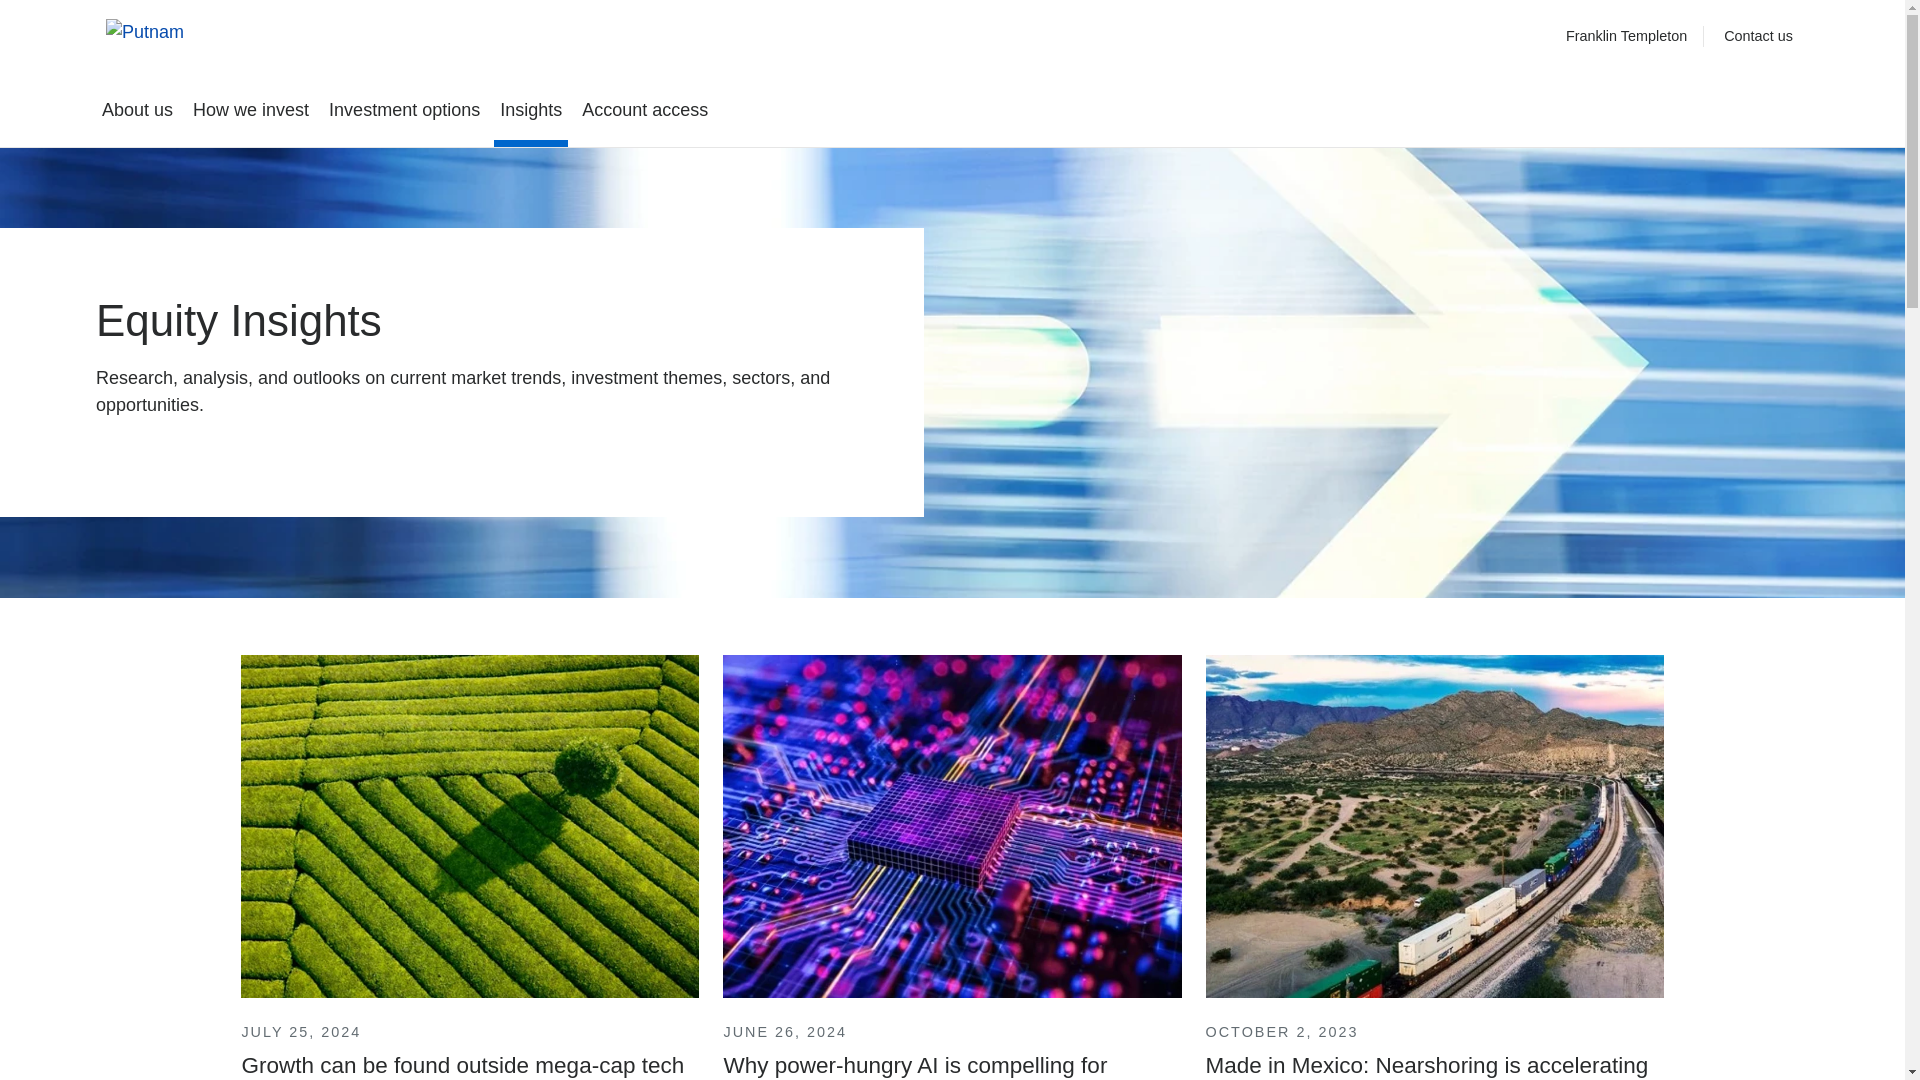 This screenshot has width=1920, height=1080. Describe the element at coordinates (137, 110) in the screenshot. I see `About us` at that location.